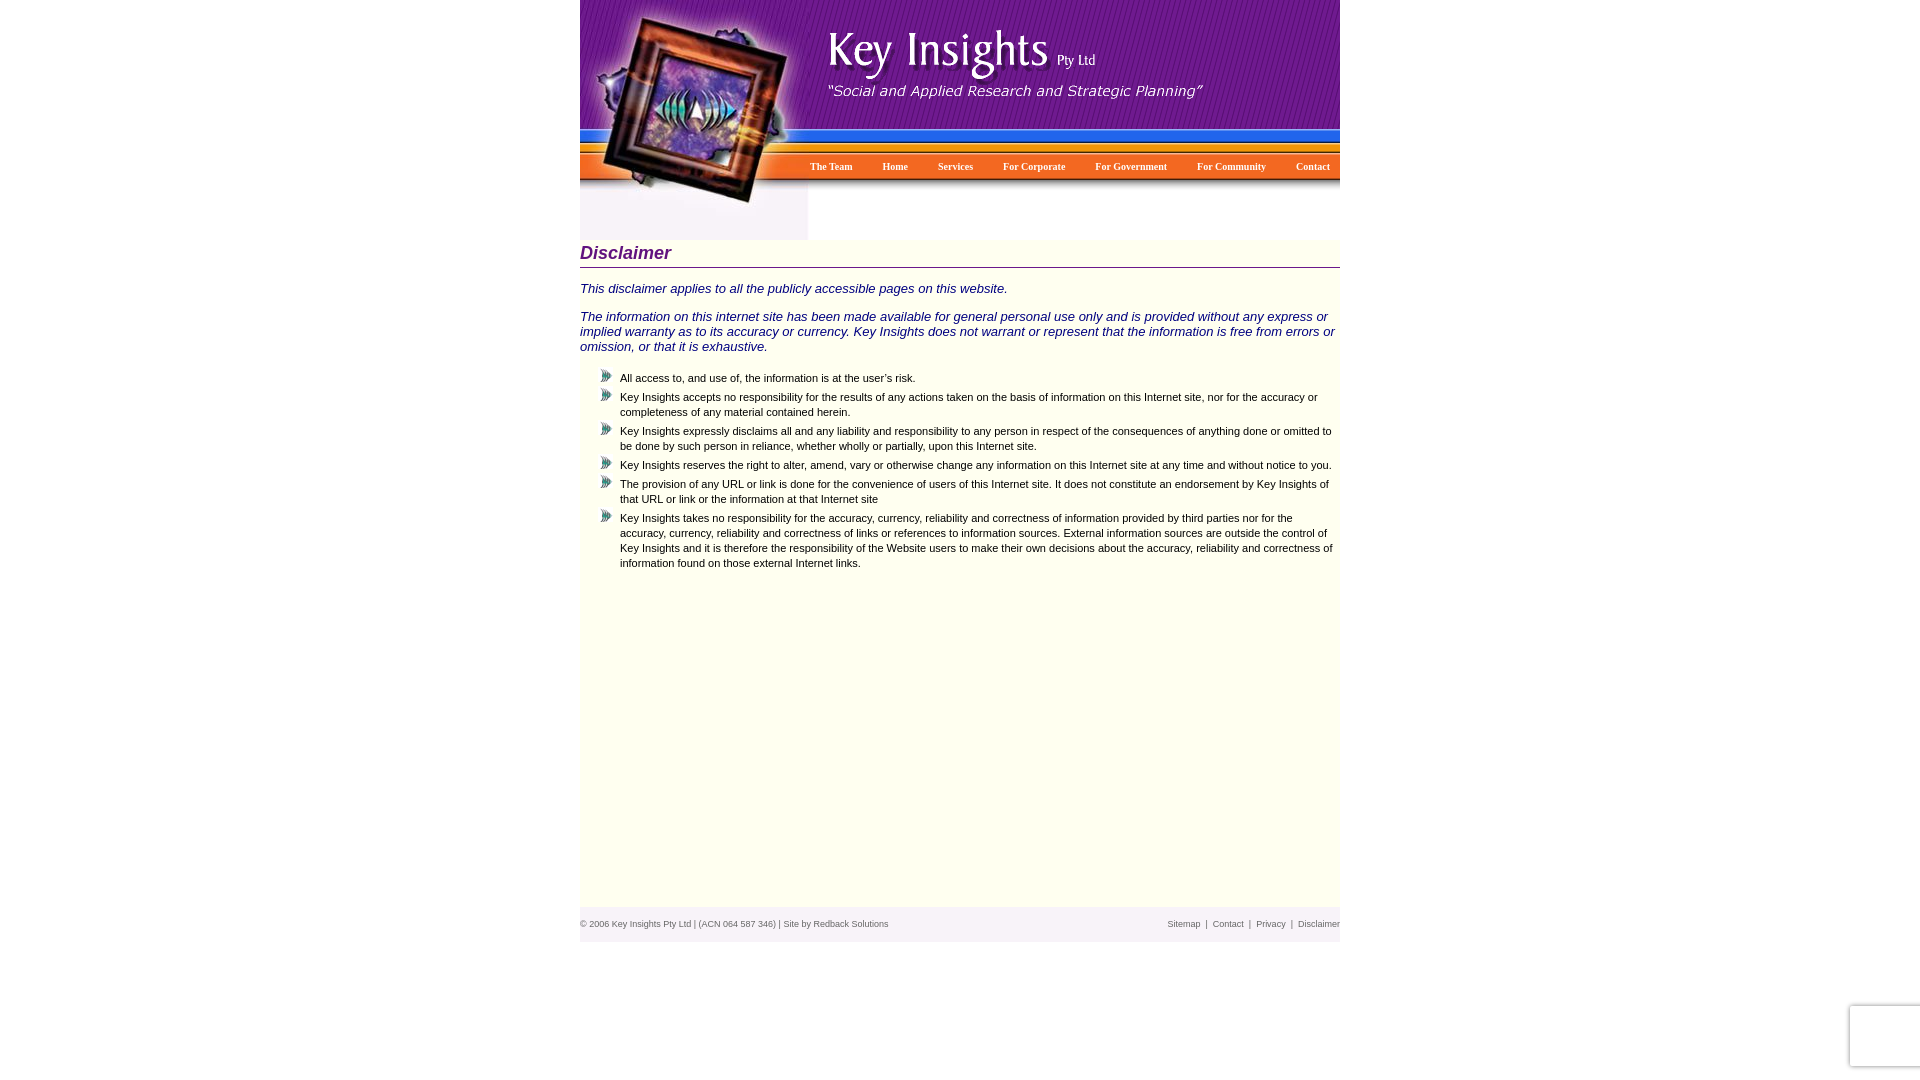 The height and width of the screenshot is (1080, 1920). Describe the element at coordinates (1271, 924) in the screenshot. I see `Privacy` at that location.